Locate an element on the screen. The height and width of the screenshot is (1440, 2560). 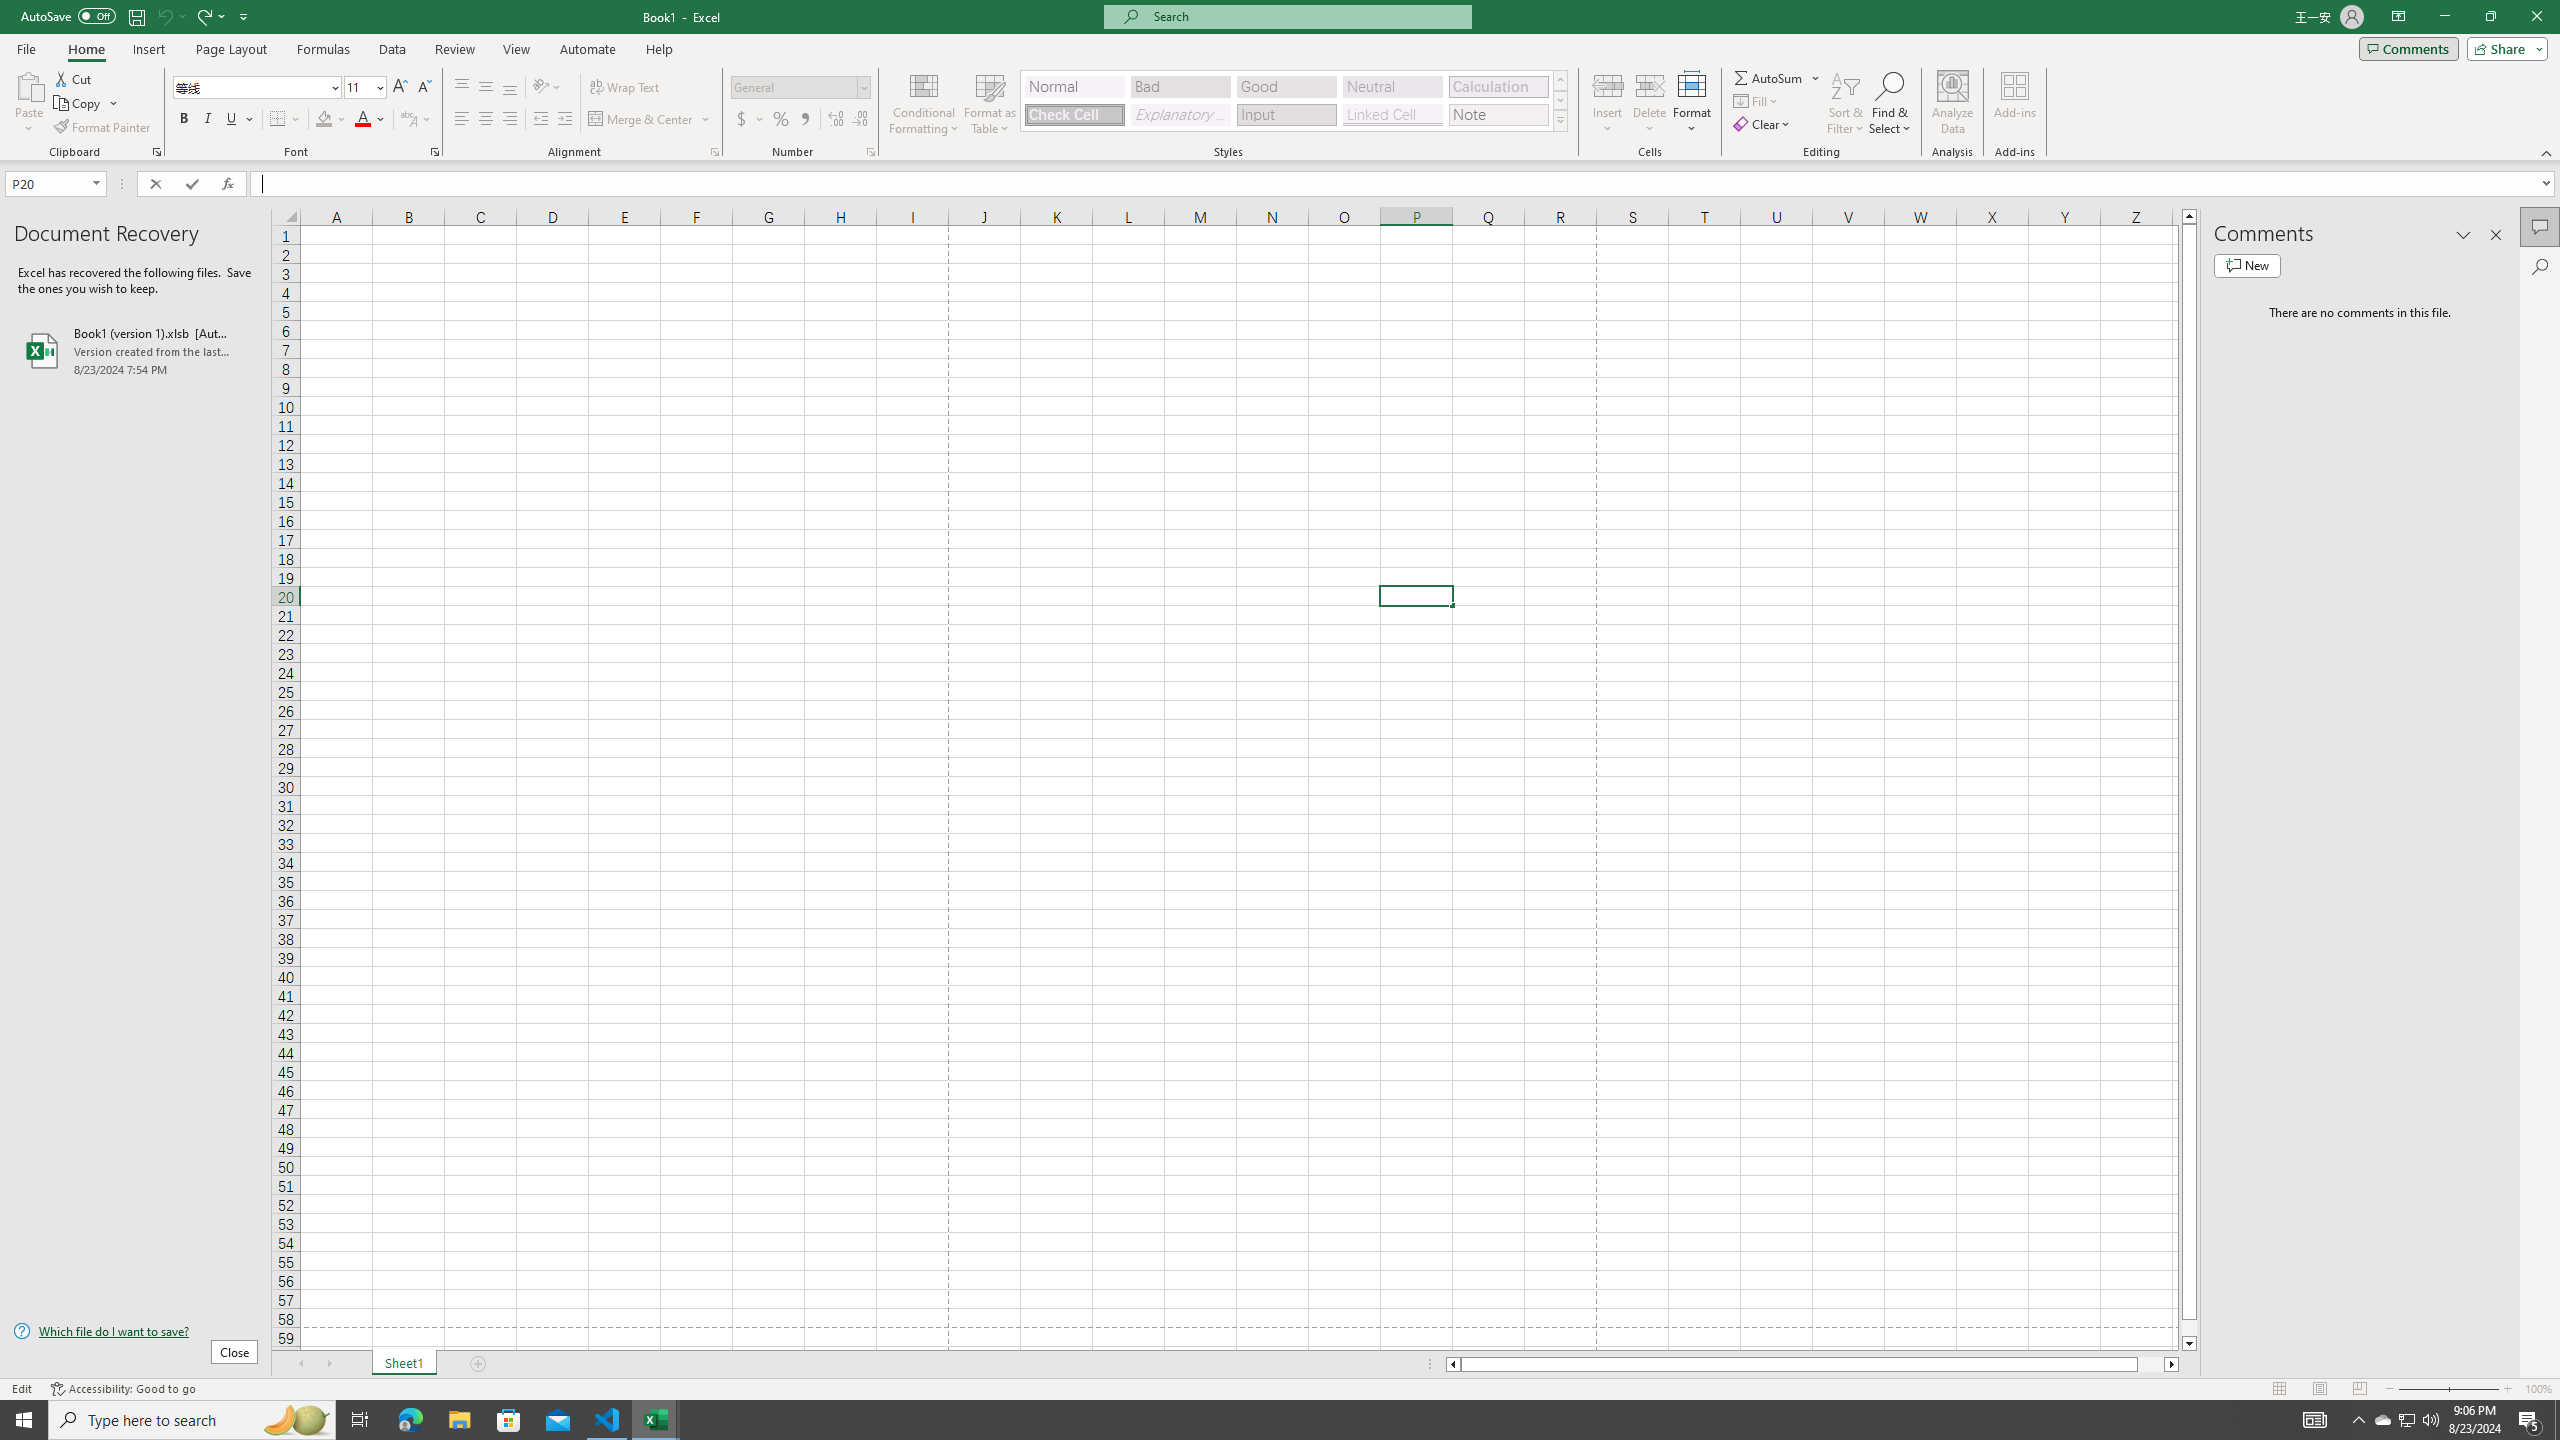
Center is located at coordinates (486, 120).